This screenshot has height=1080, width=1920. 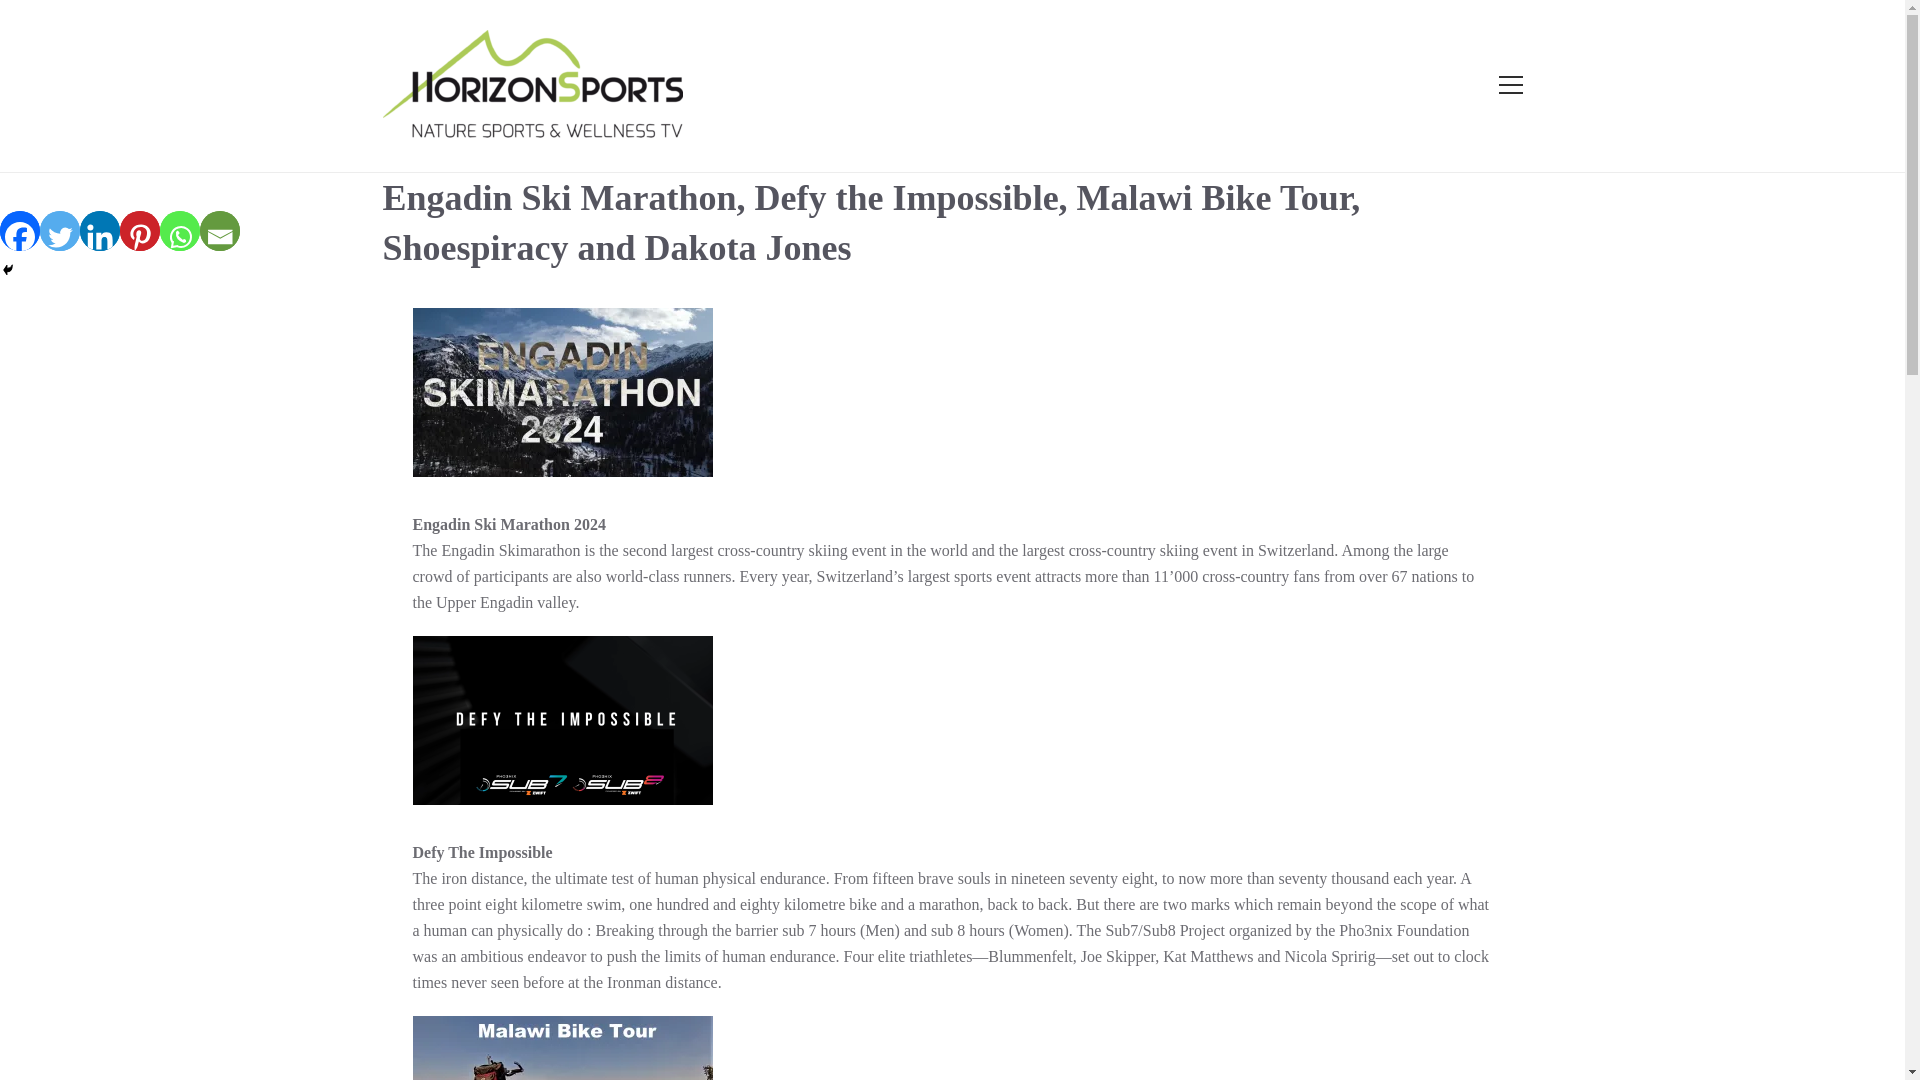 I want to click on Whatsapp, so click(x=179, y=230).